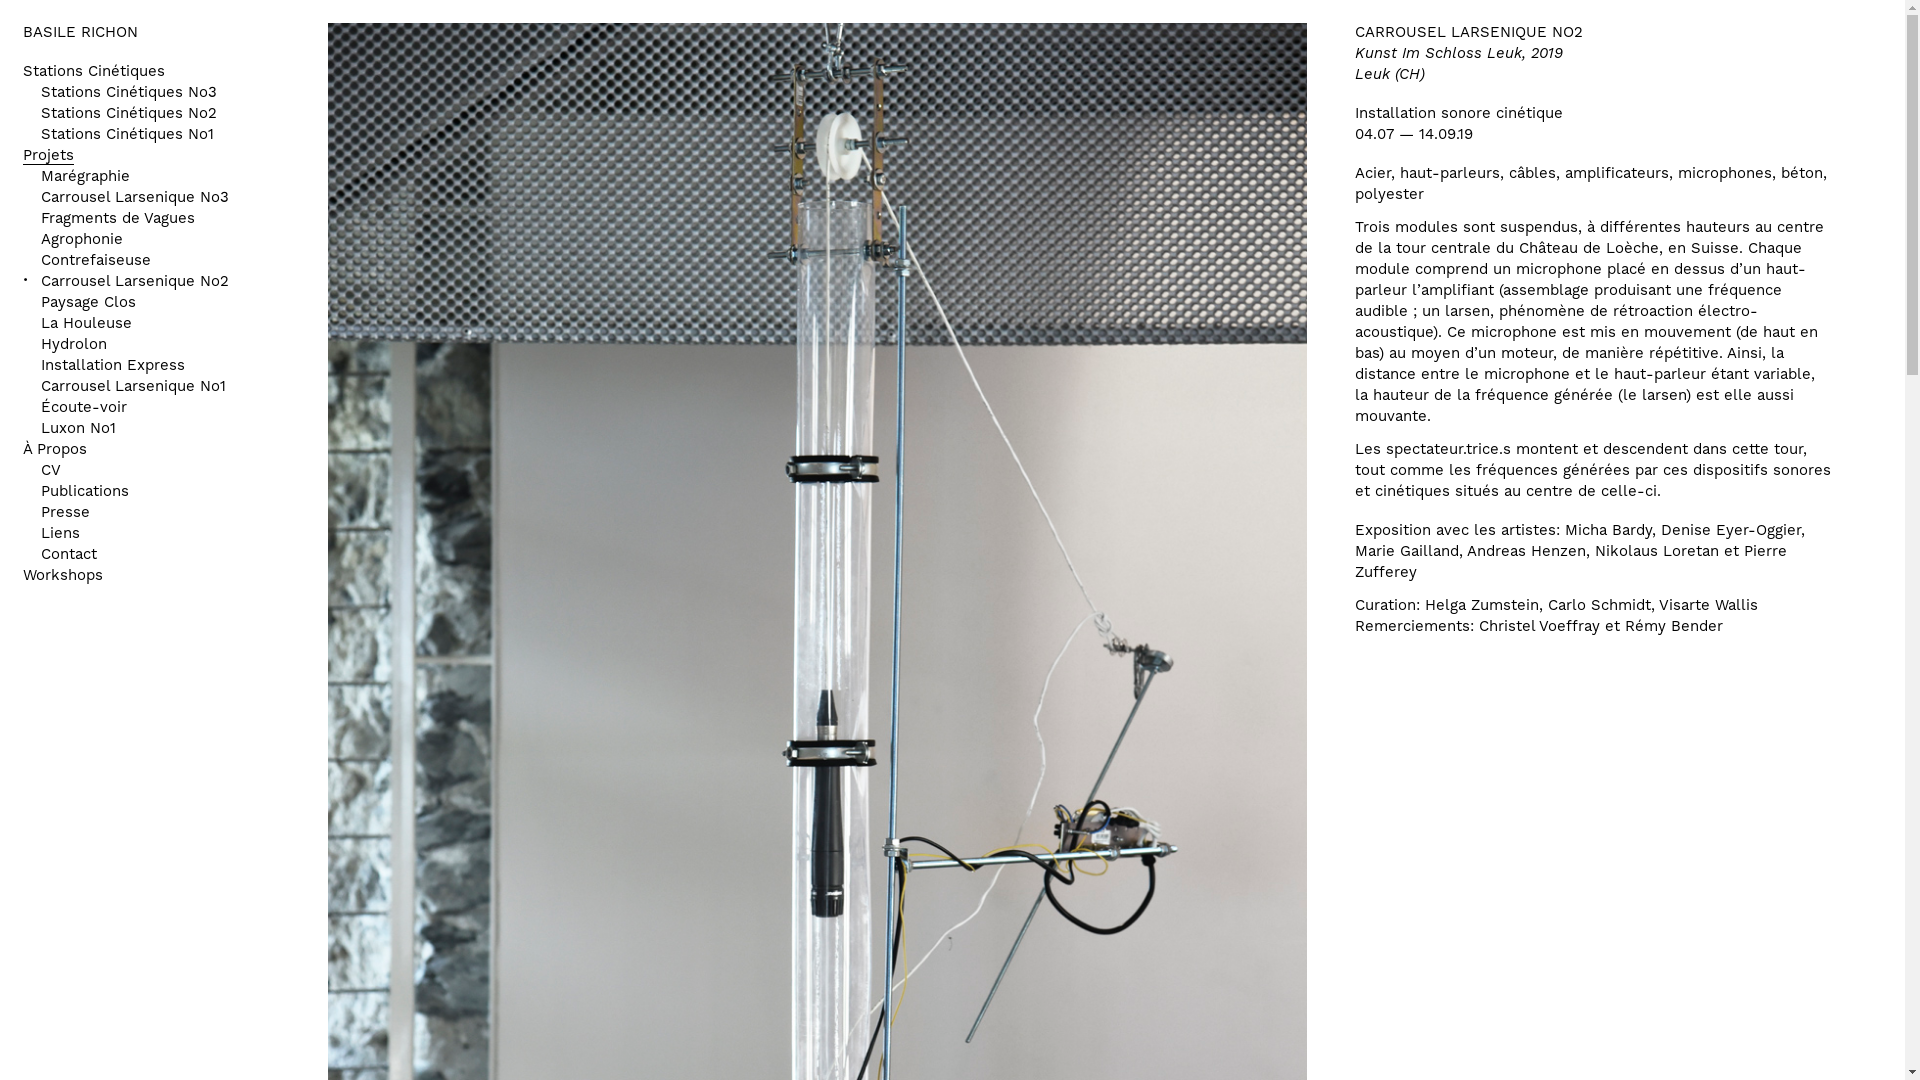  What do you see at coordinates (64, 512) in the screenshot?
I see `Presse` at bounding box center [64, 512].